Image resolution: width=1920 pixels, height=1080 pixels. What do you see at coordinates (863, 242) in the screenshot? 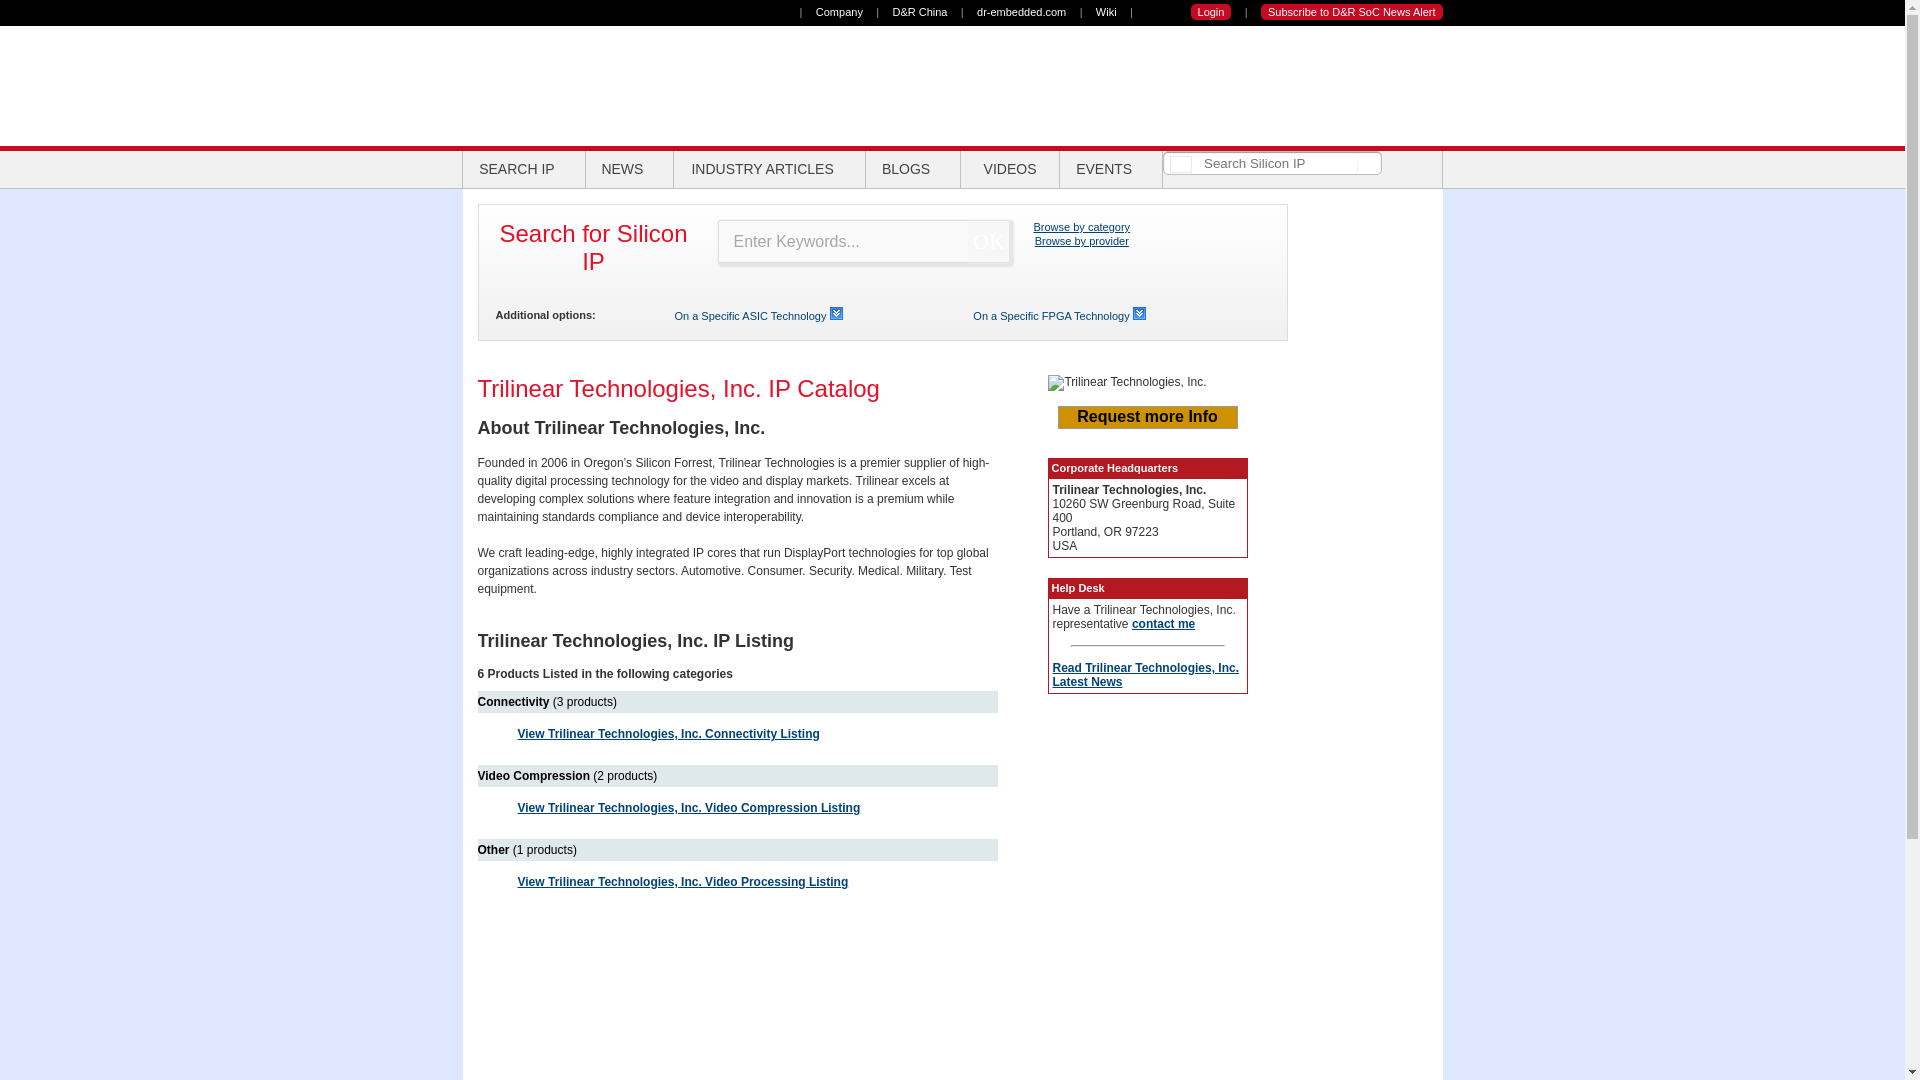
I see `Enter Keywords...` at bounding box center [863, 242].